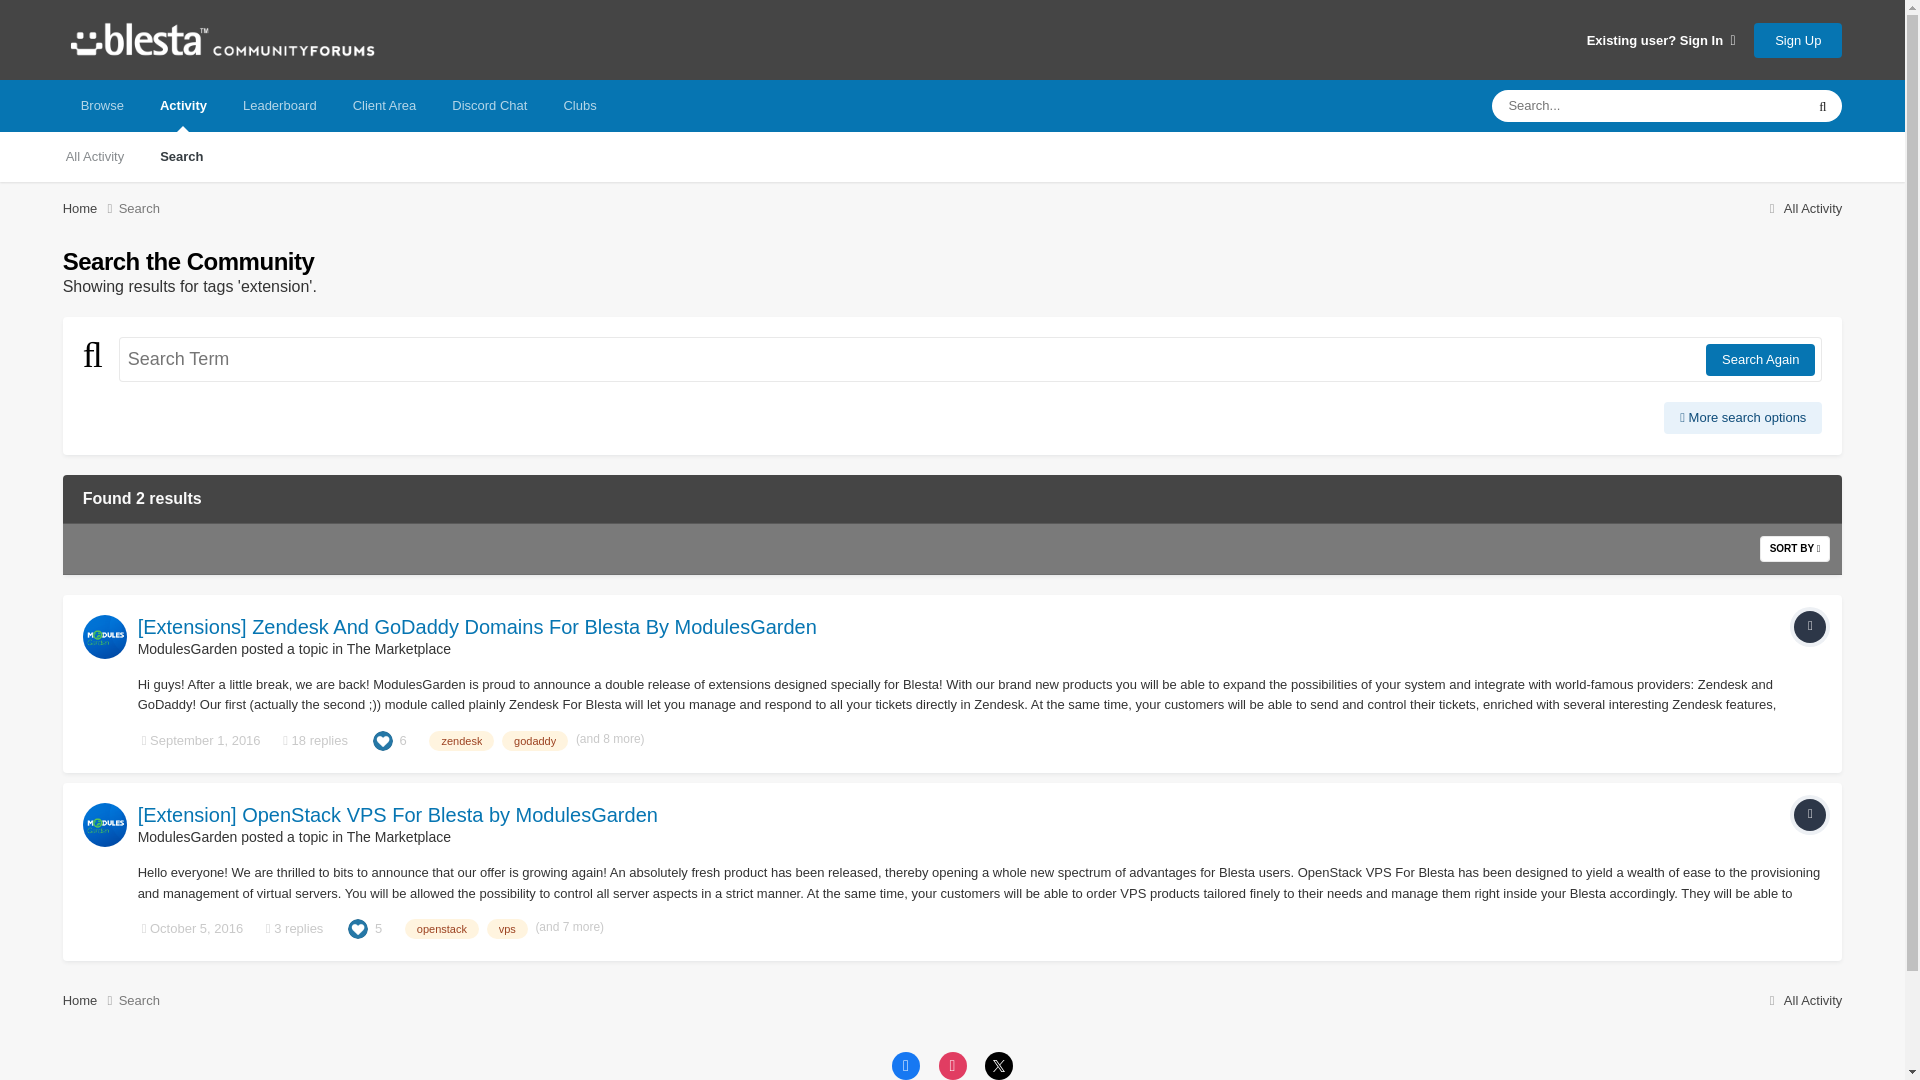 Image resolution: width=1920 pixels, height=1080 pixels. I want to click on Browse, so click(102, 105).